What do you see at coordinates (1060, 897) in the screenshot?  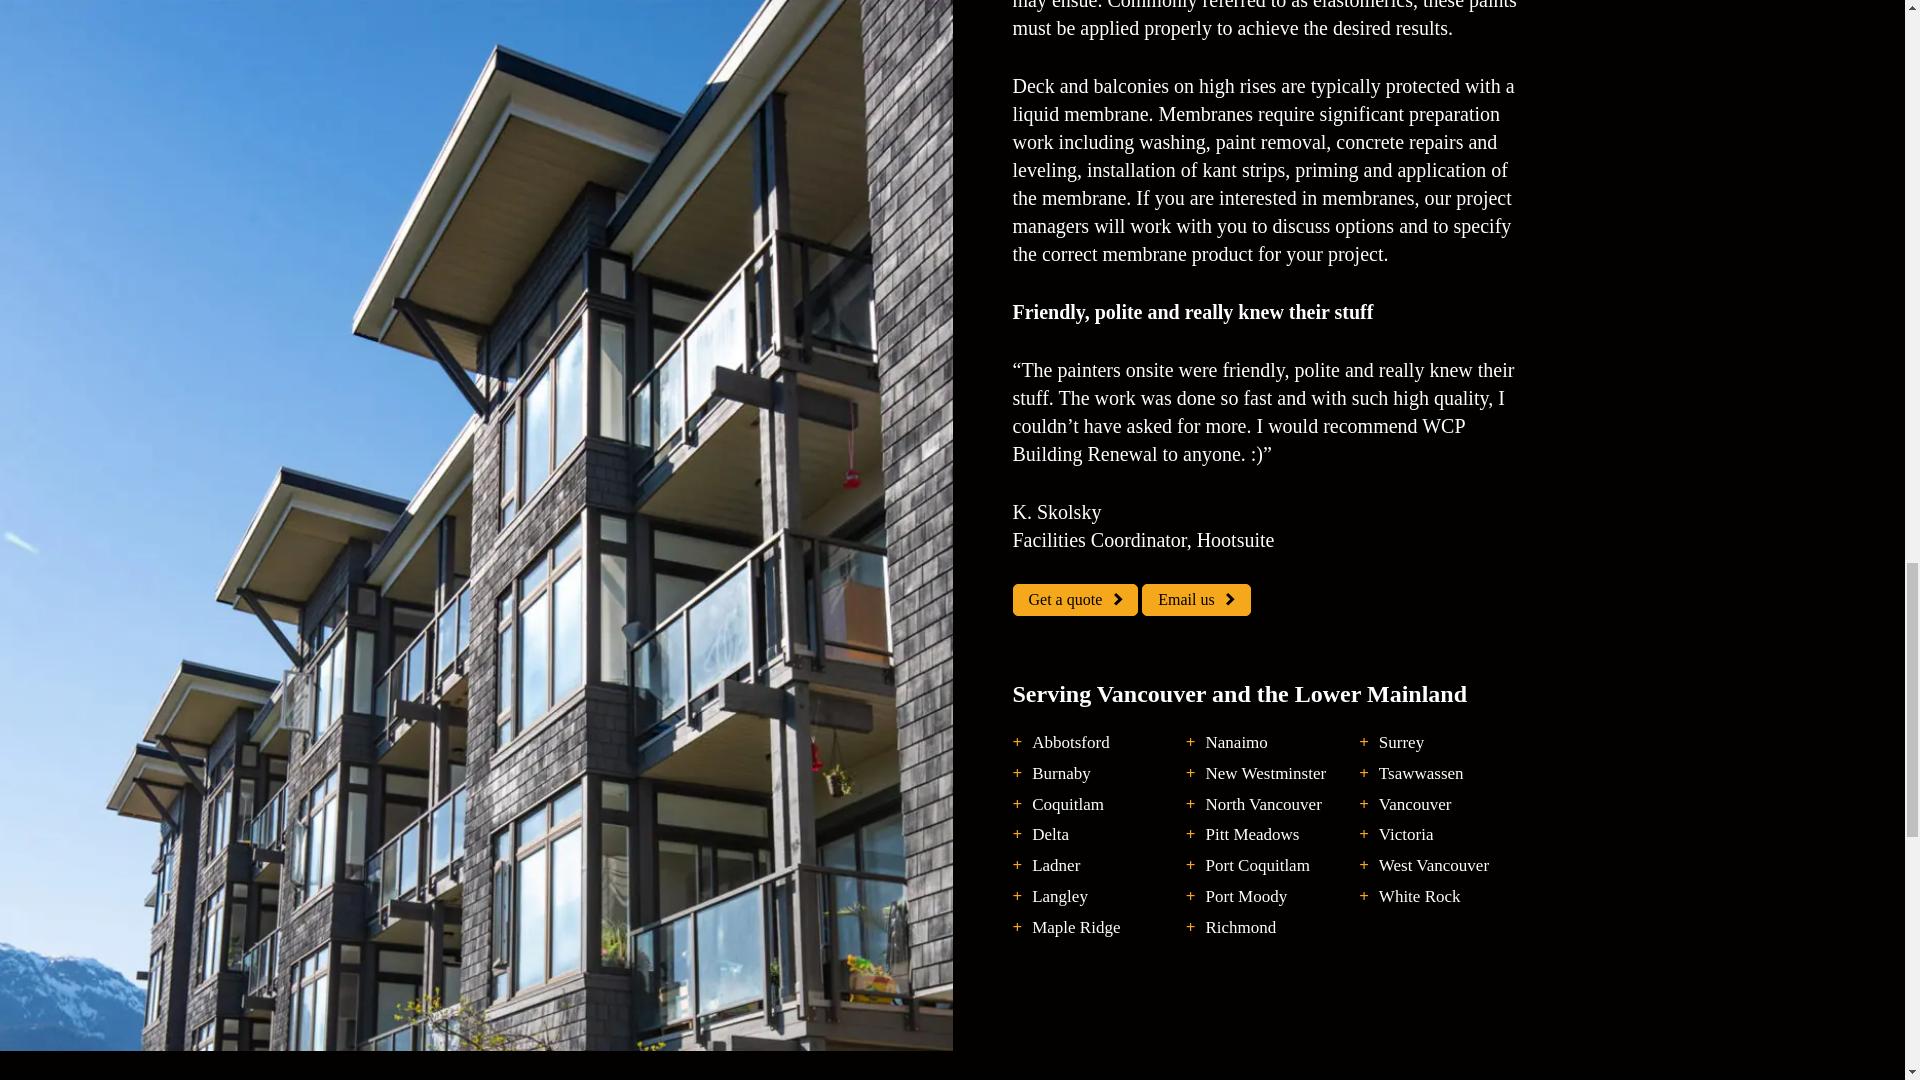 I see `Langley` at bounding box center [1060, 897].